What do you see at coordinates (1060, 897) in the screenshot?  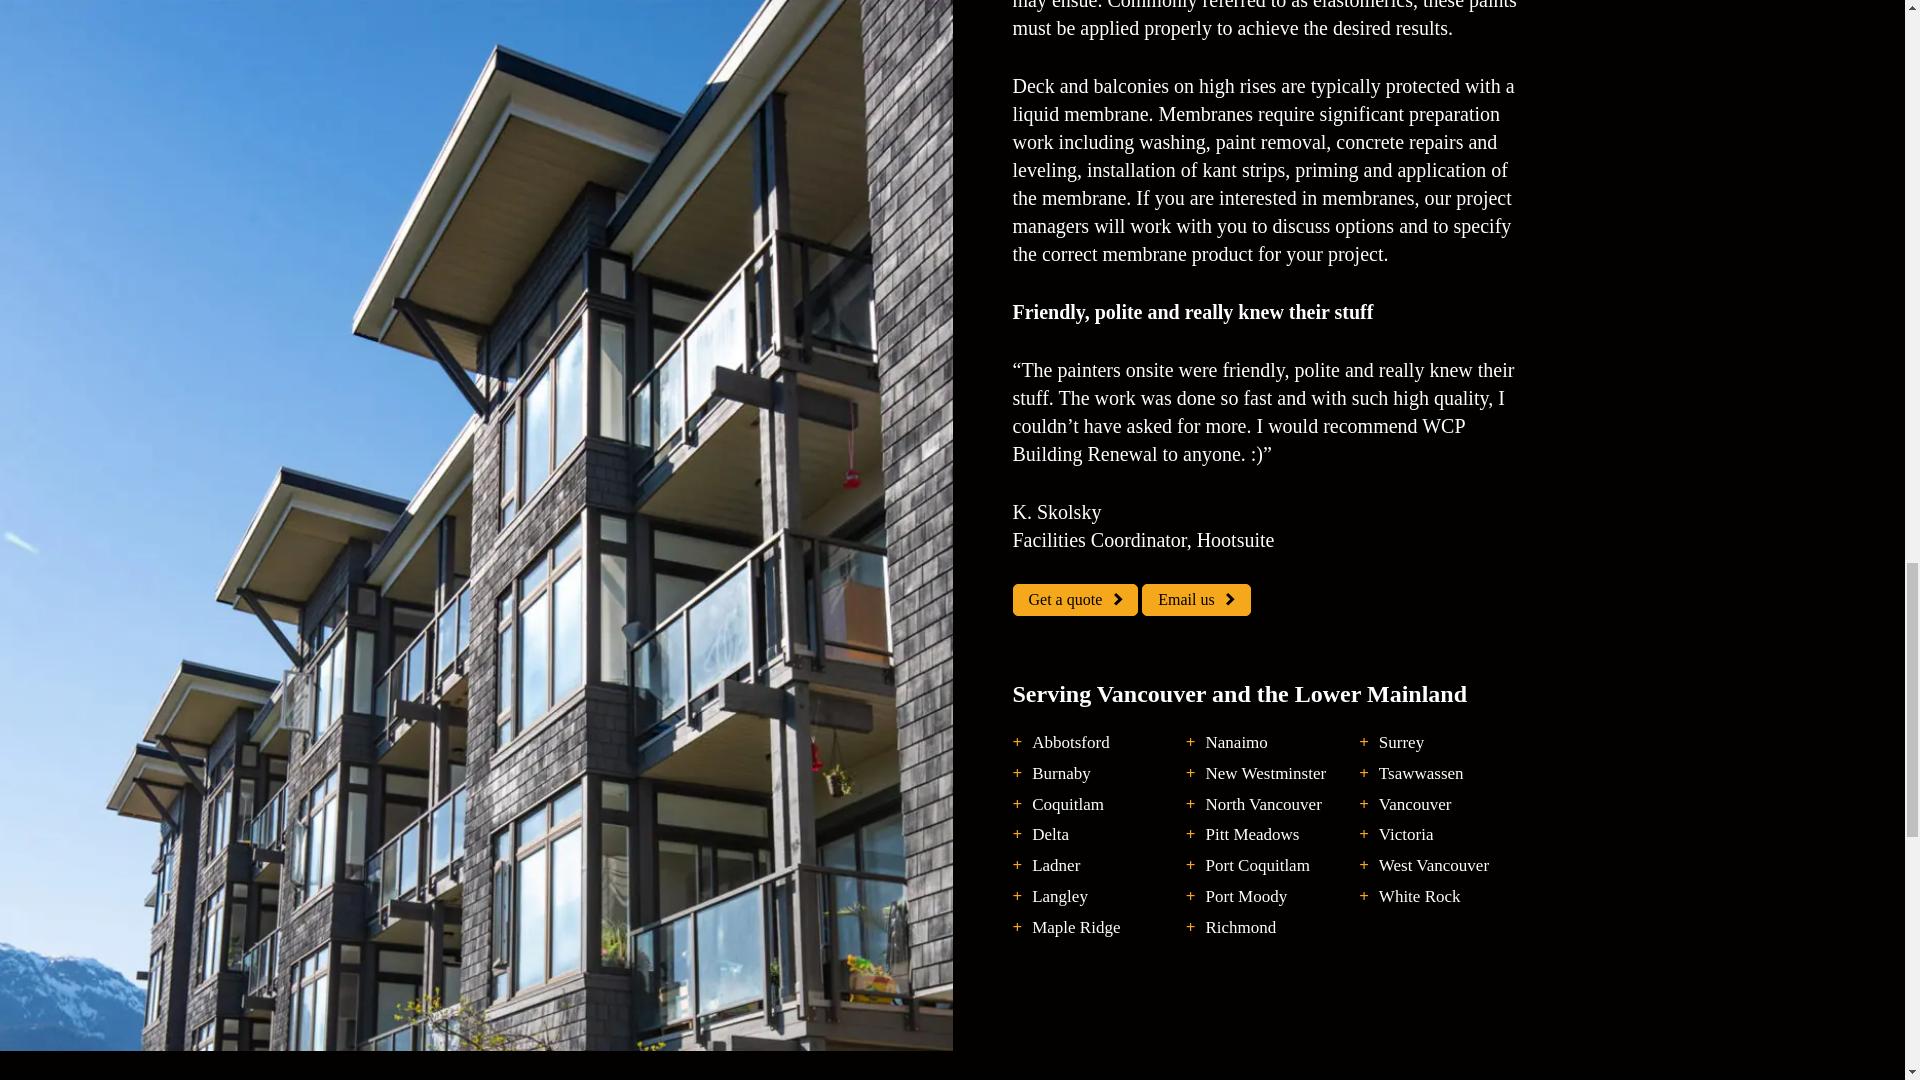 I see `Langley` at bounding box center [1060, 897].